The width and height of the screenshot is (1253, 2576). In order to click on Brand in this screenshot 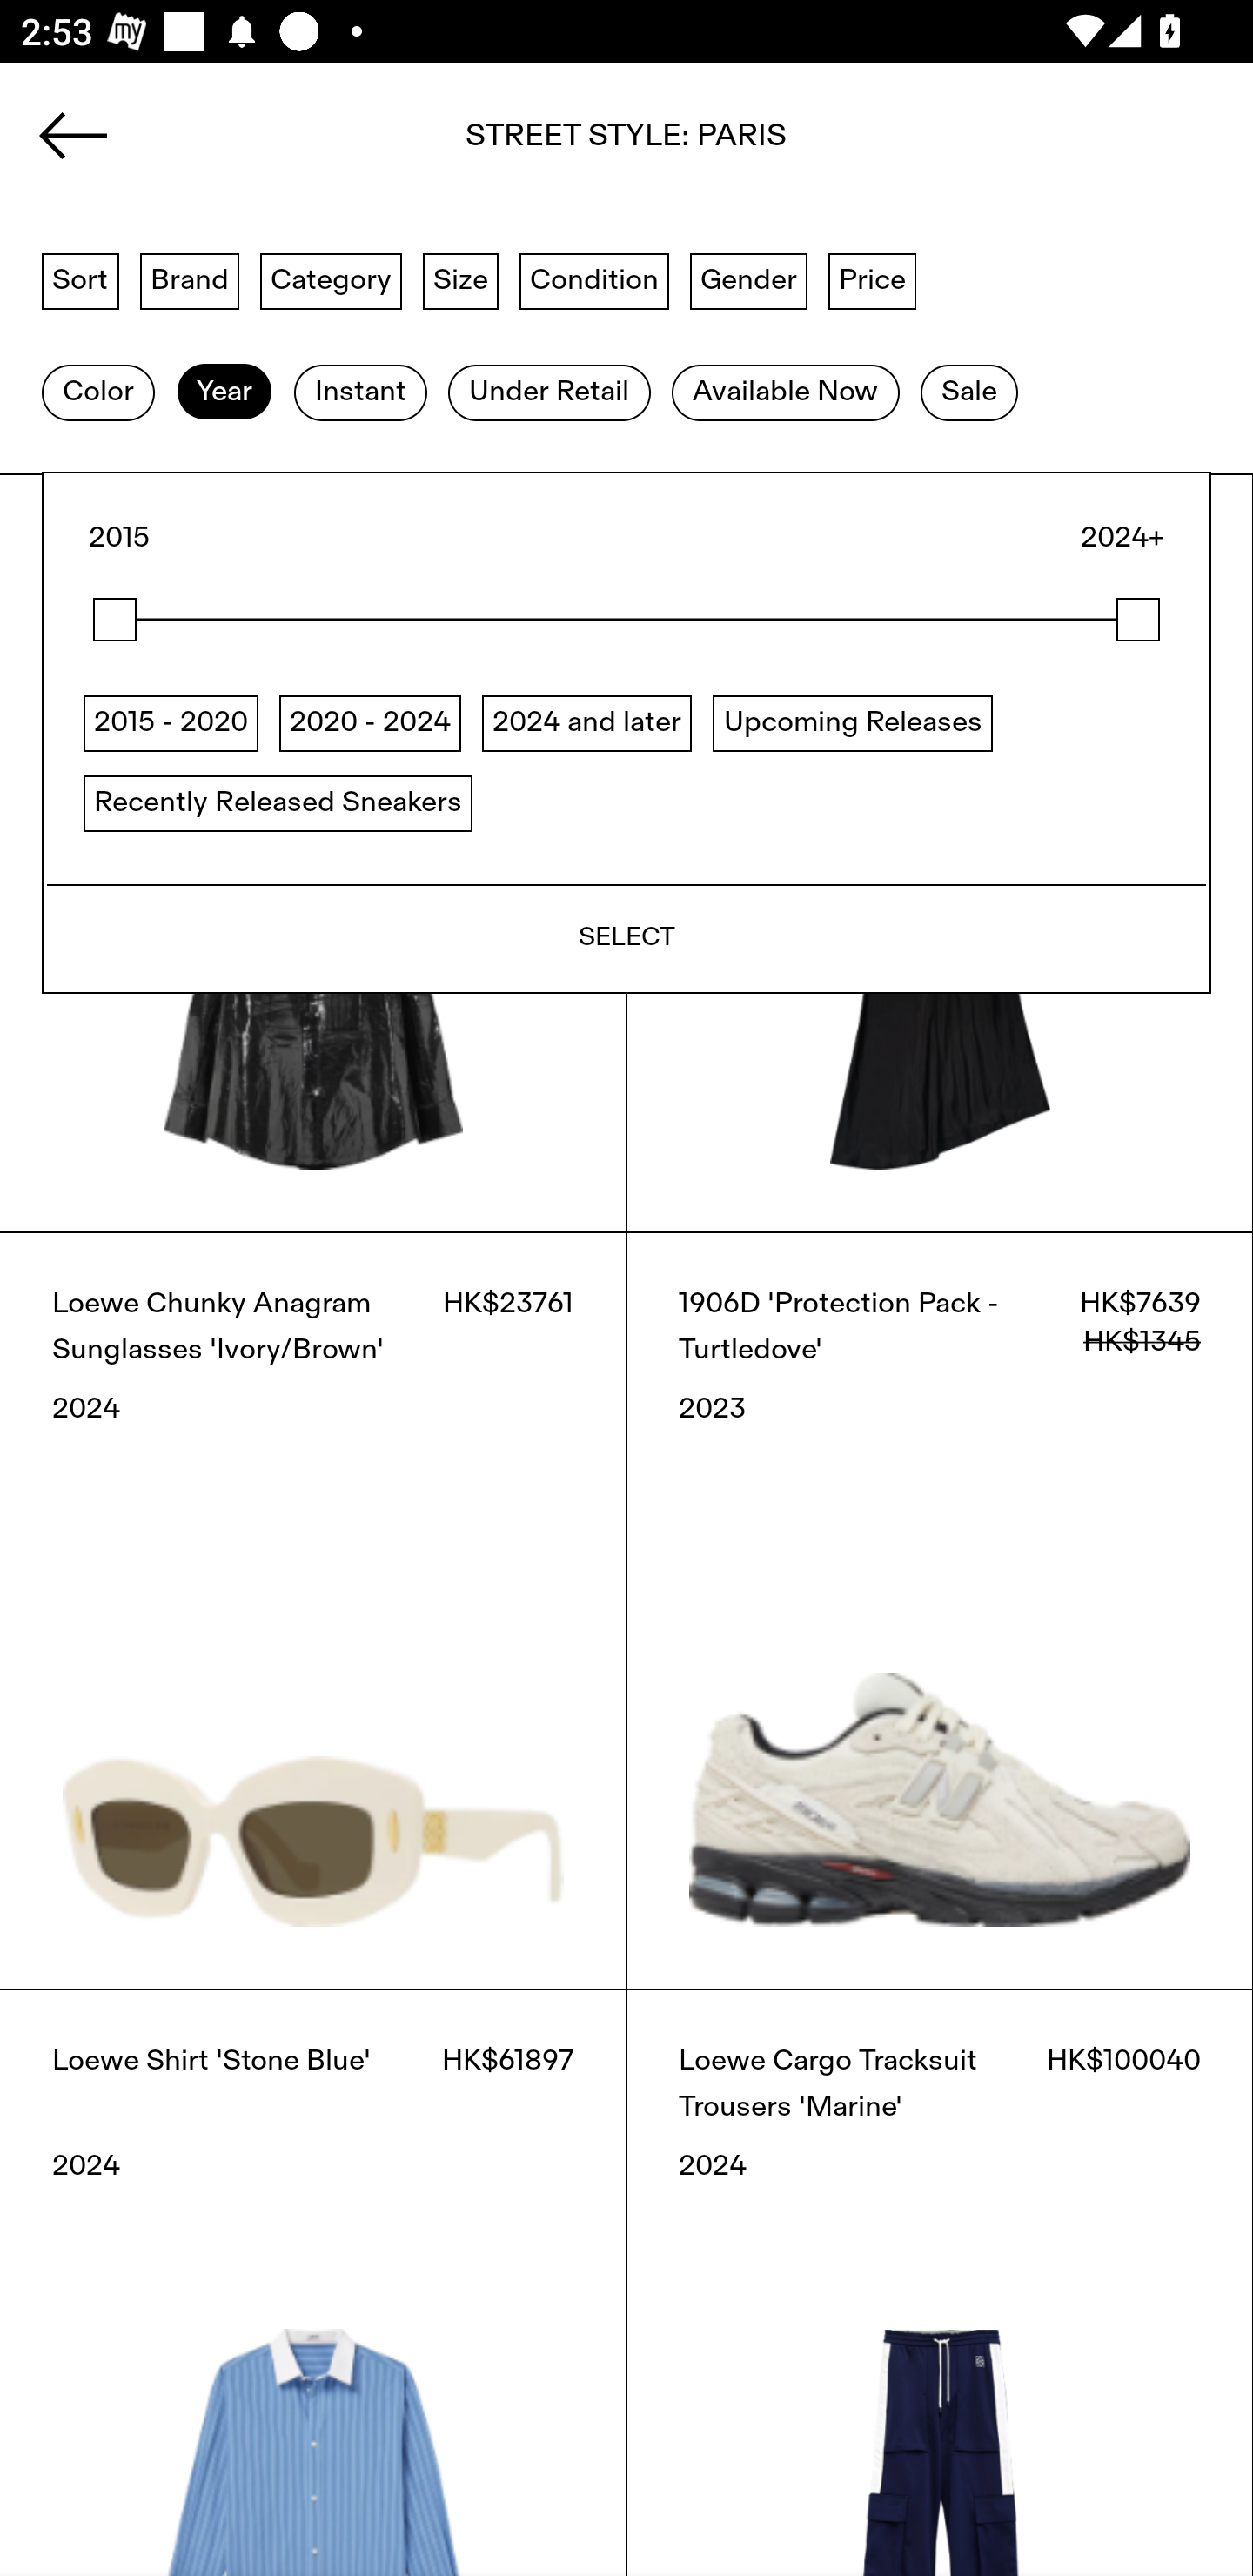, I will do `click(190, 279)`.